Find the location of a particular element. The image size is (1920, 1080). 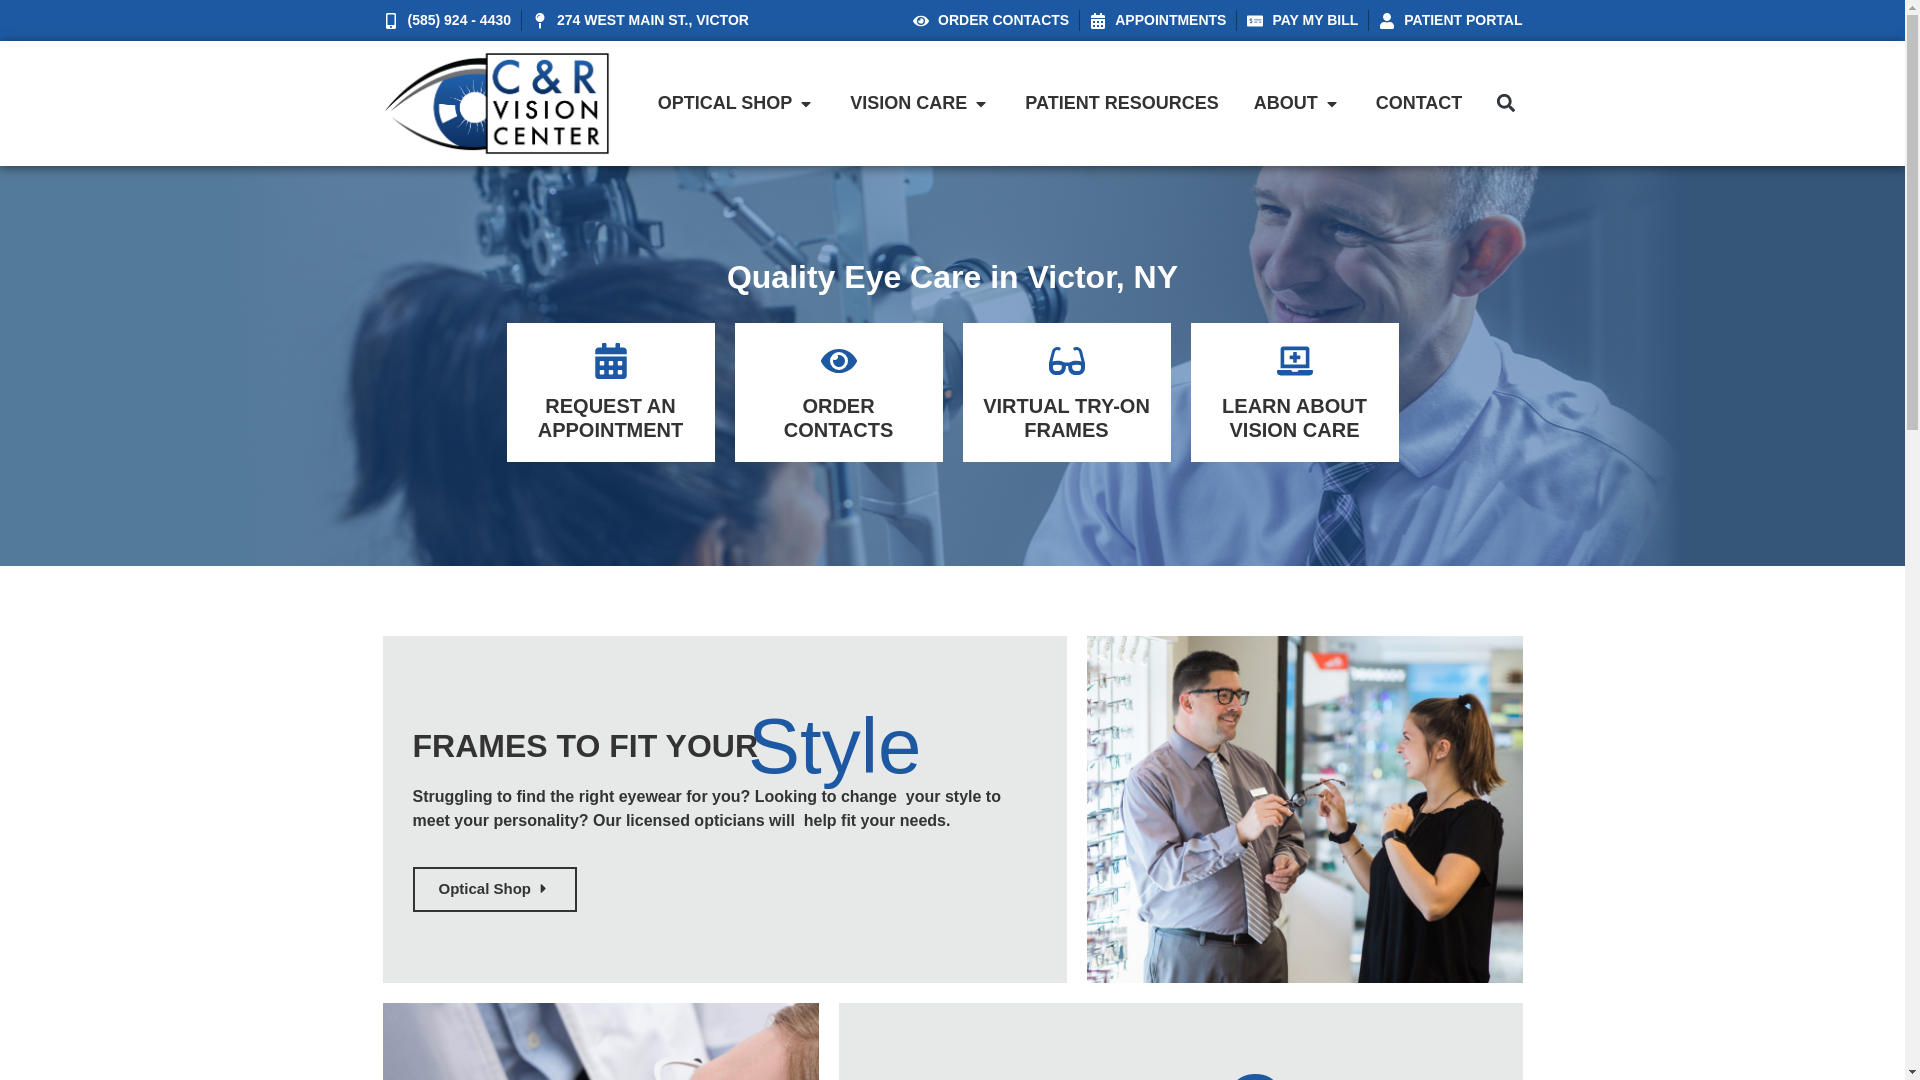

ABOUT is located at coordinates (1285, 102).